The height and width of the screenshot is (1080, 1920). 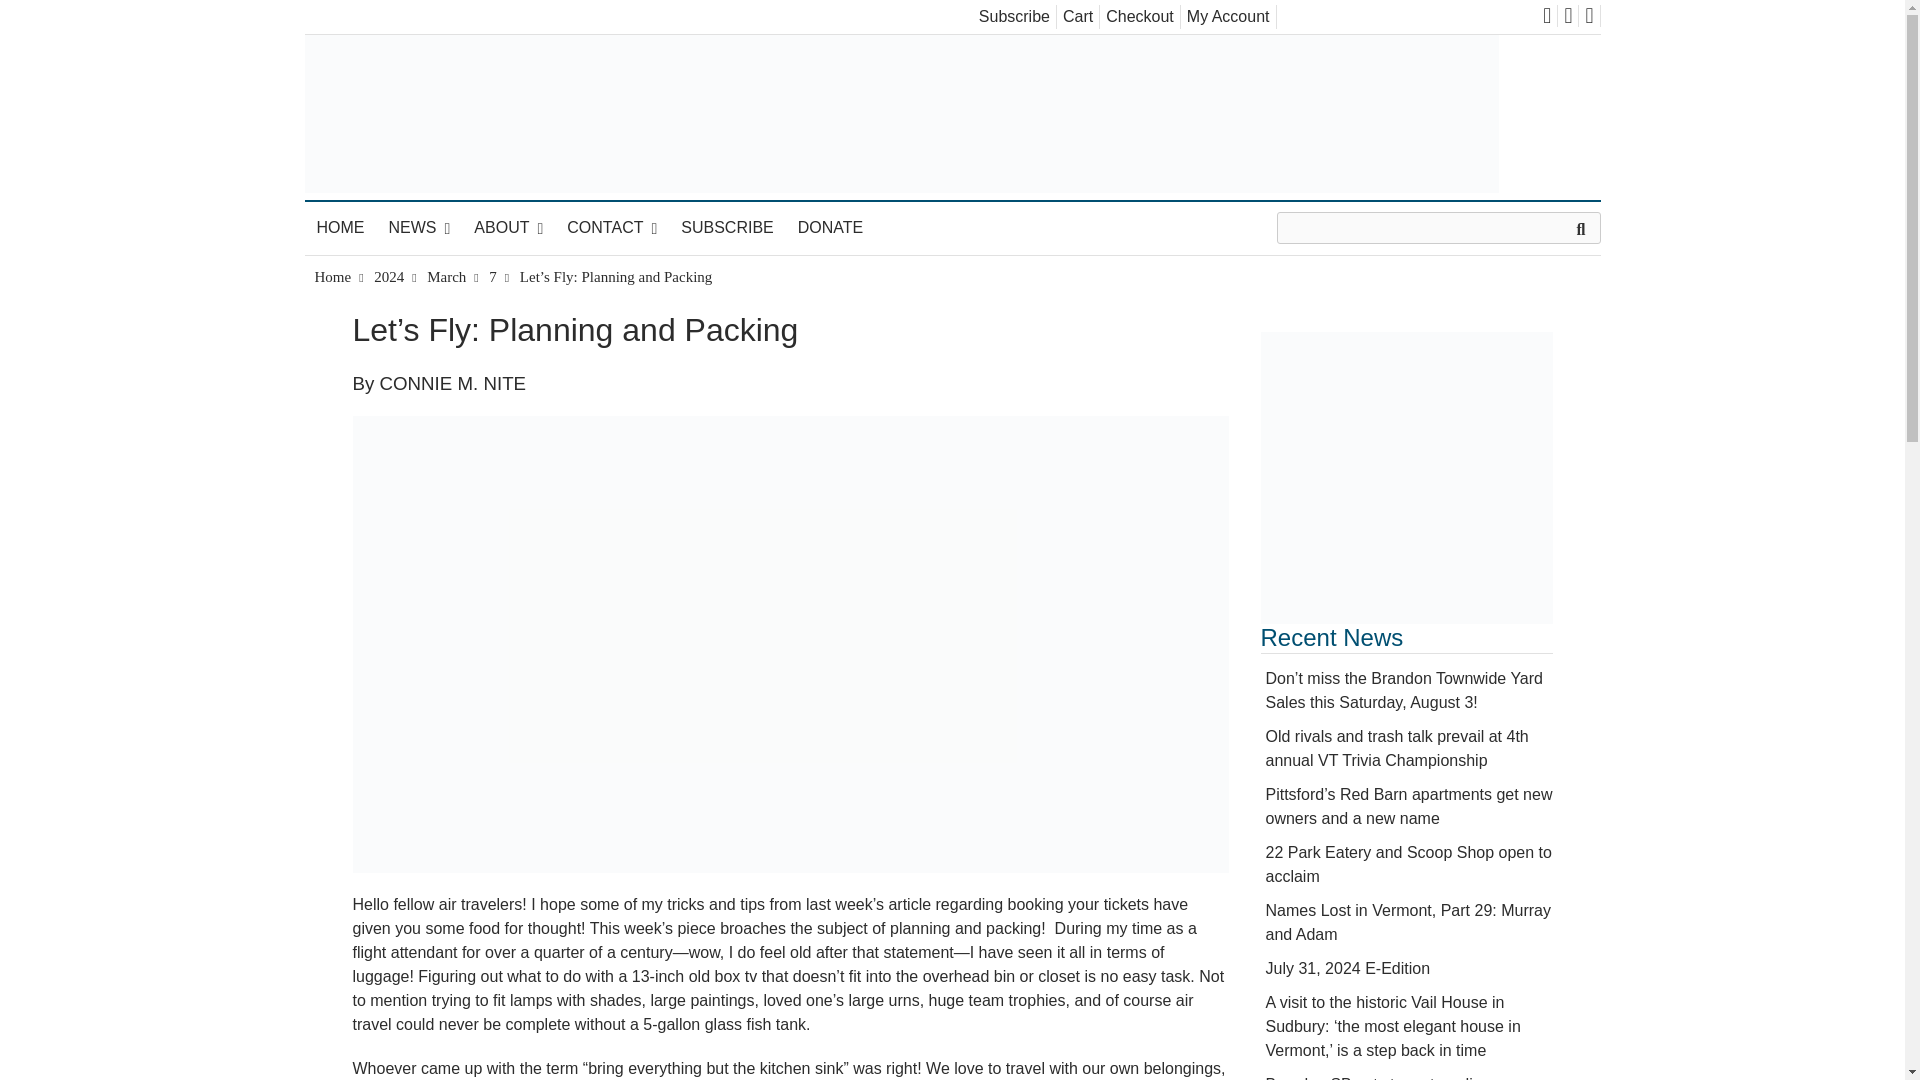 I want to click on SUBSCRIBE, so click(x=726, y=227).